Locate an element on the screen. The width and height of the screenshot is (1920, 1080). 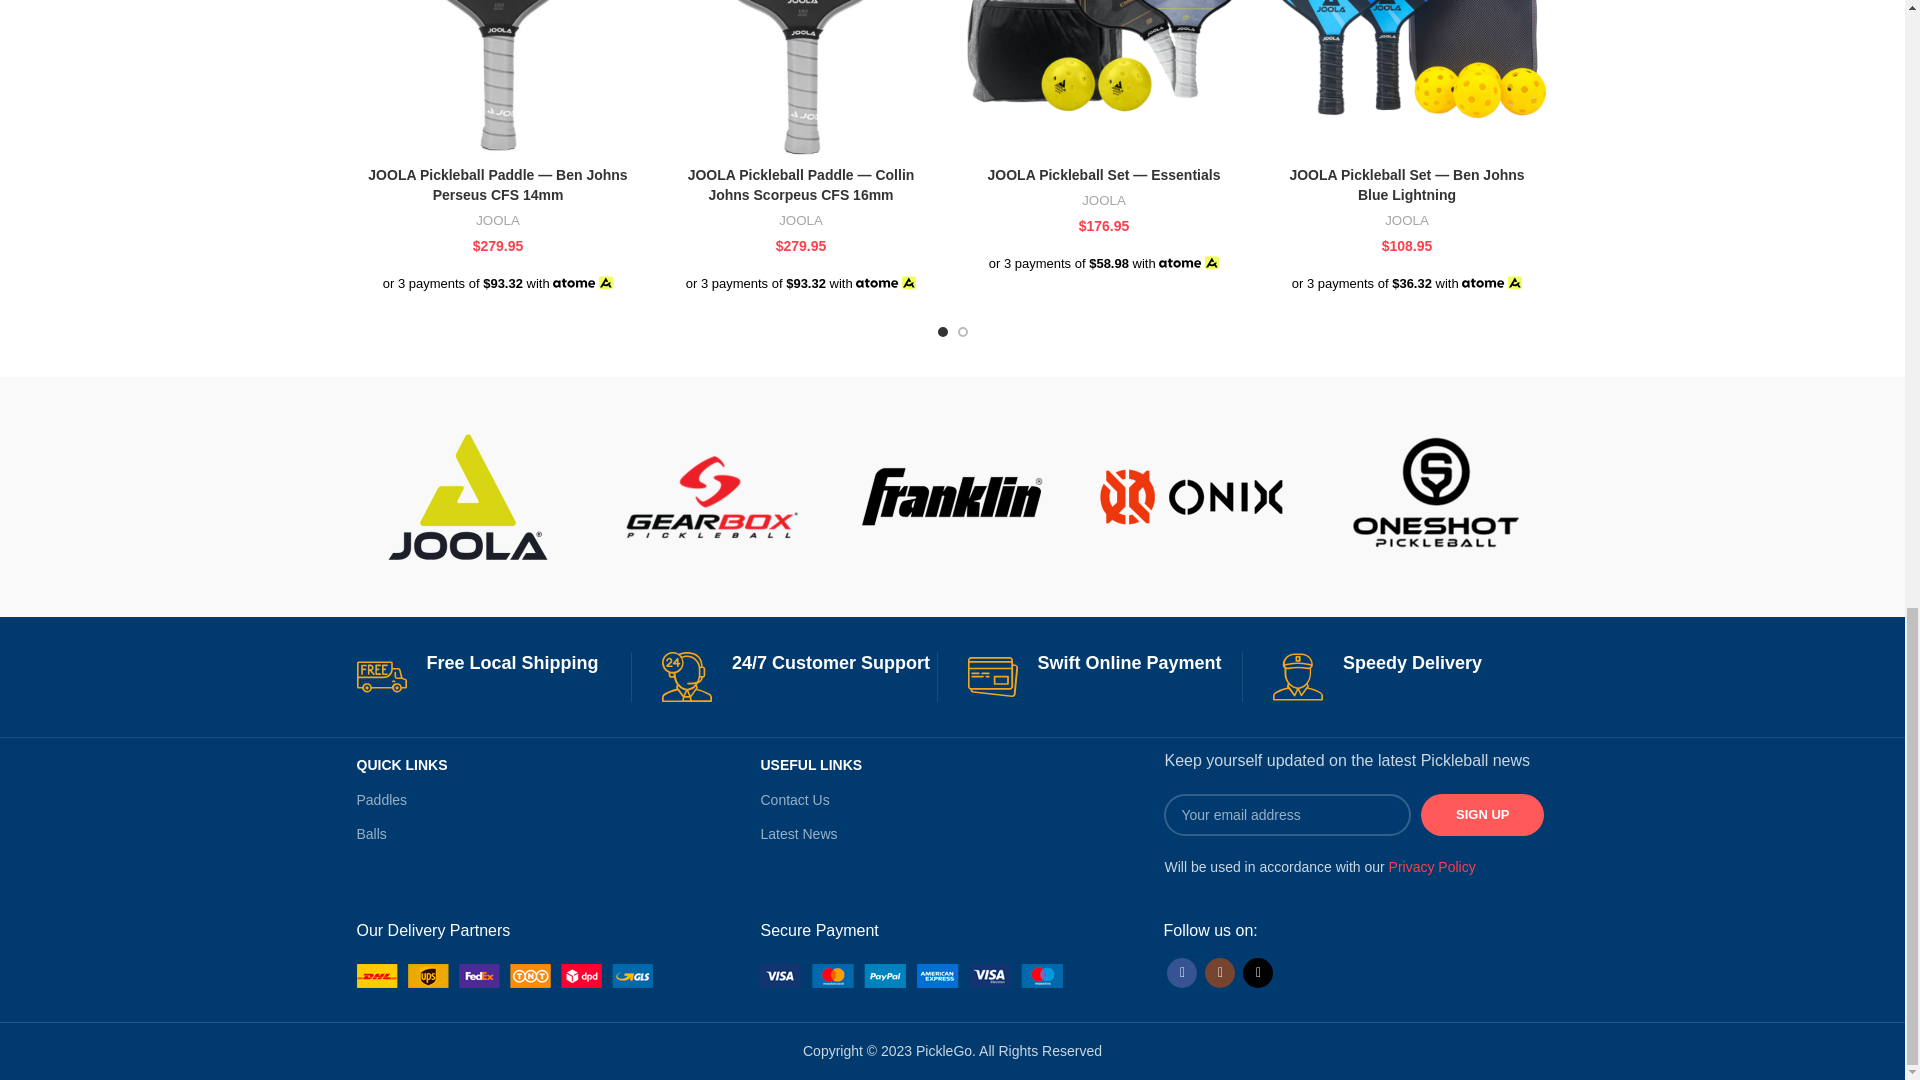
Sign up is located at coordinates (1482, 814).